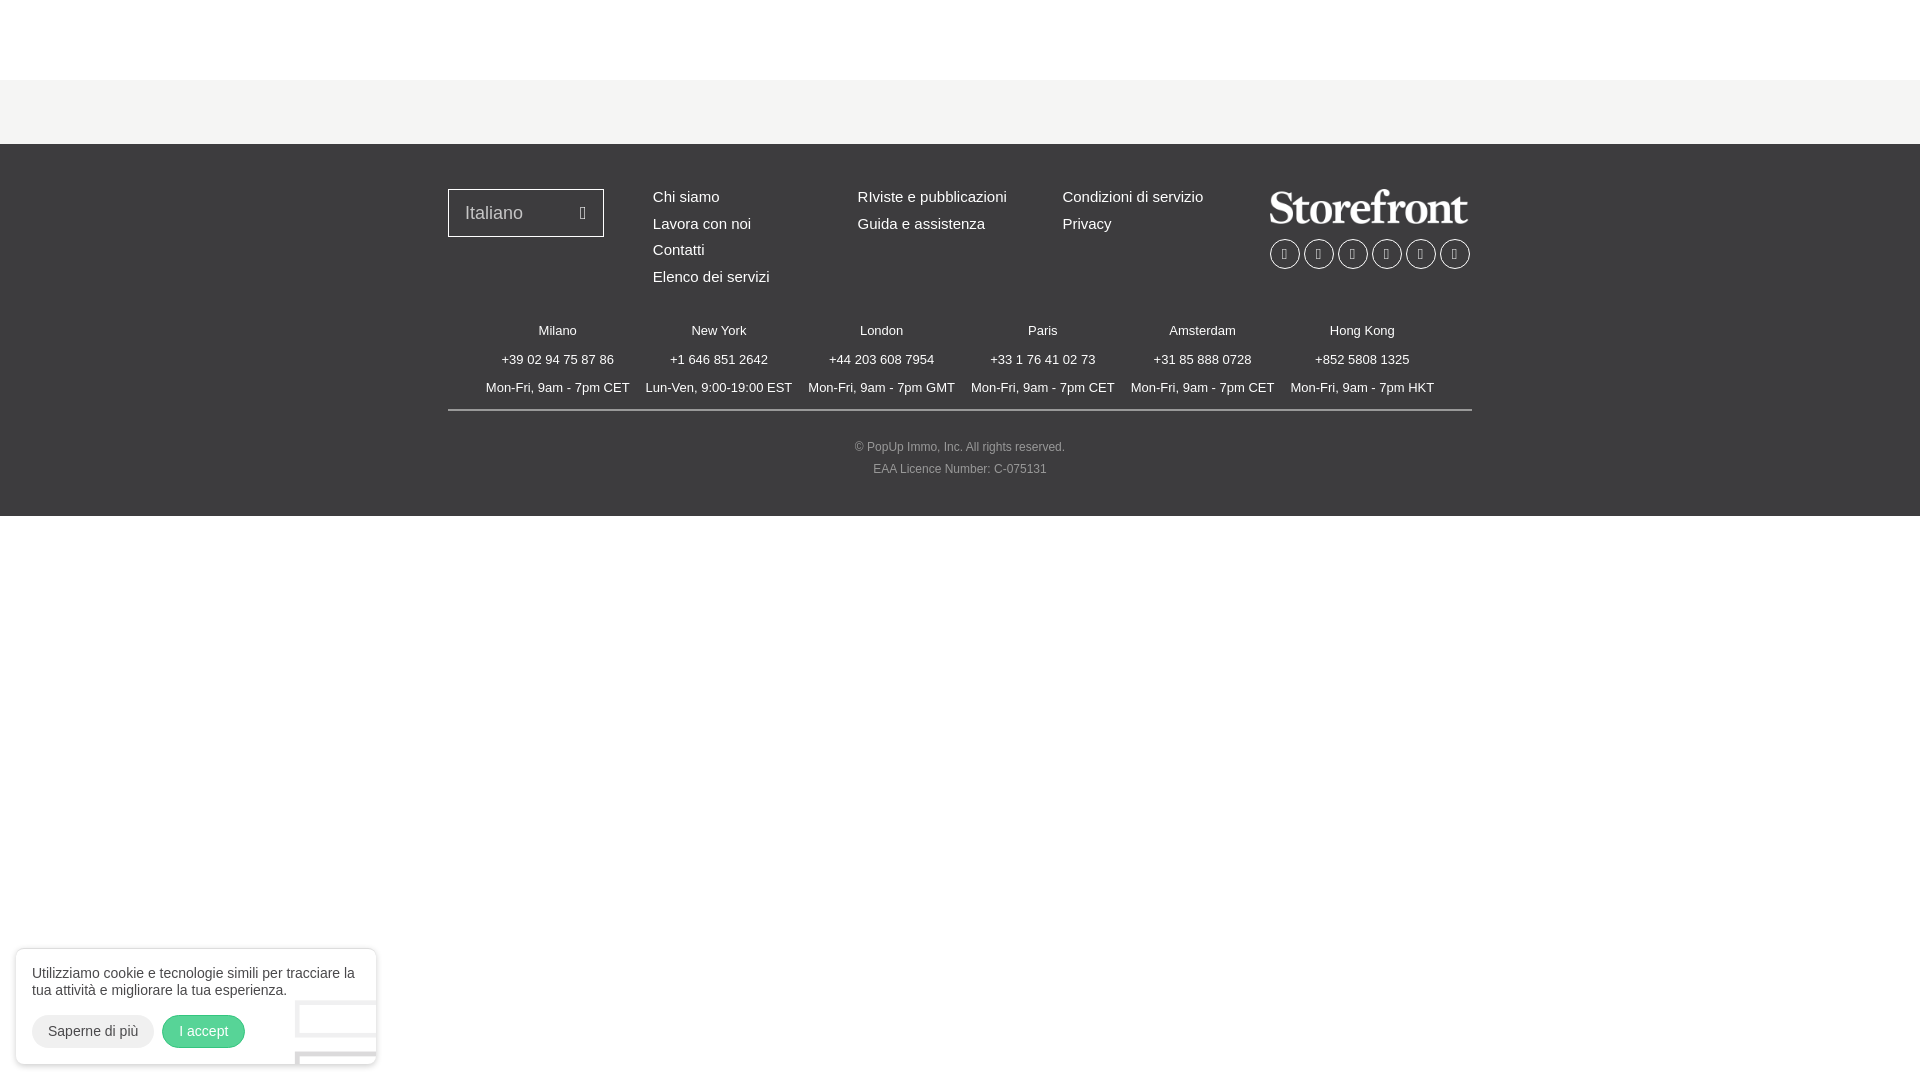 Image resolution: width=1920 pixels, height=1080 pixels. Describe the element at coordinates (710, 277) in the screenshot. I see `Elenco dei servizi` at that location.